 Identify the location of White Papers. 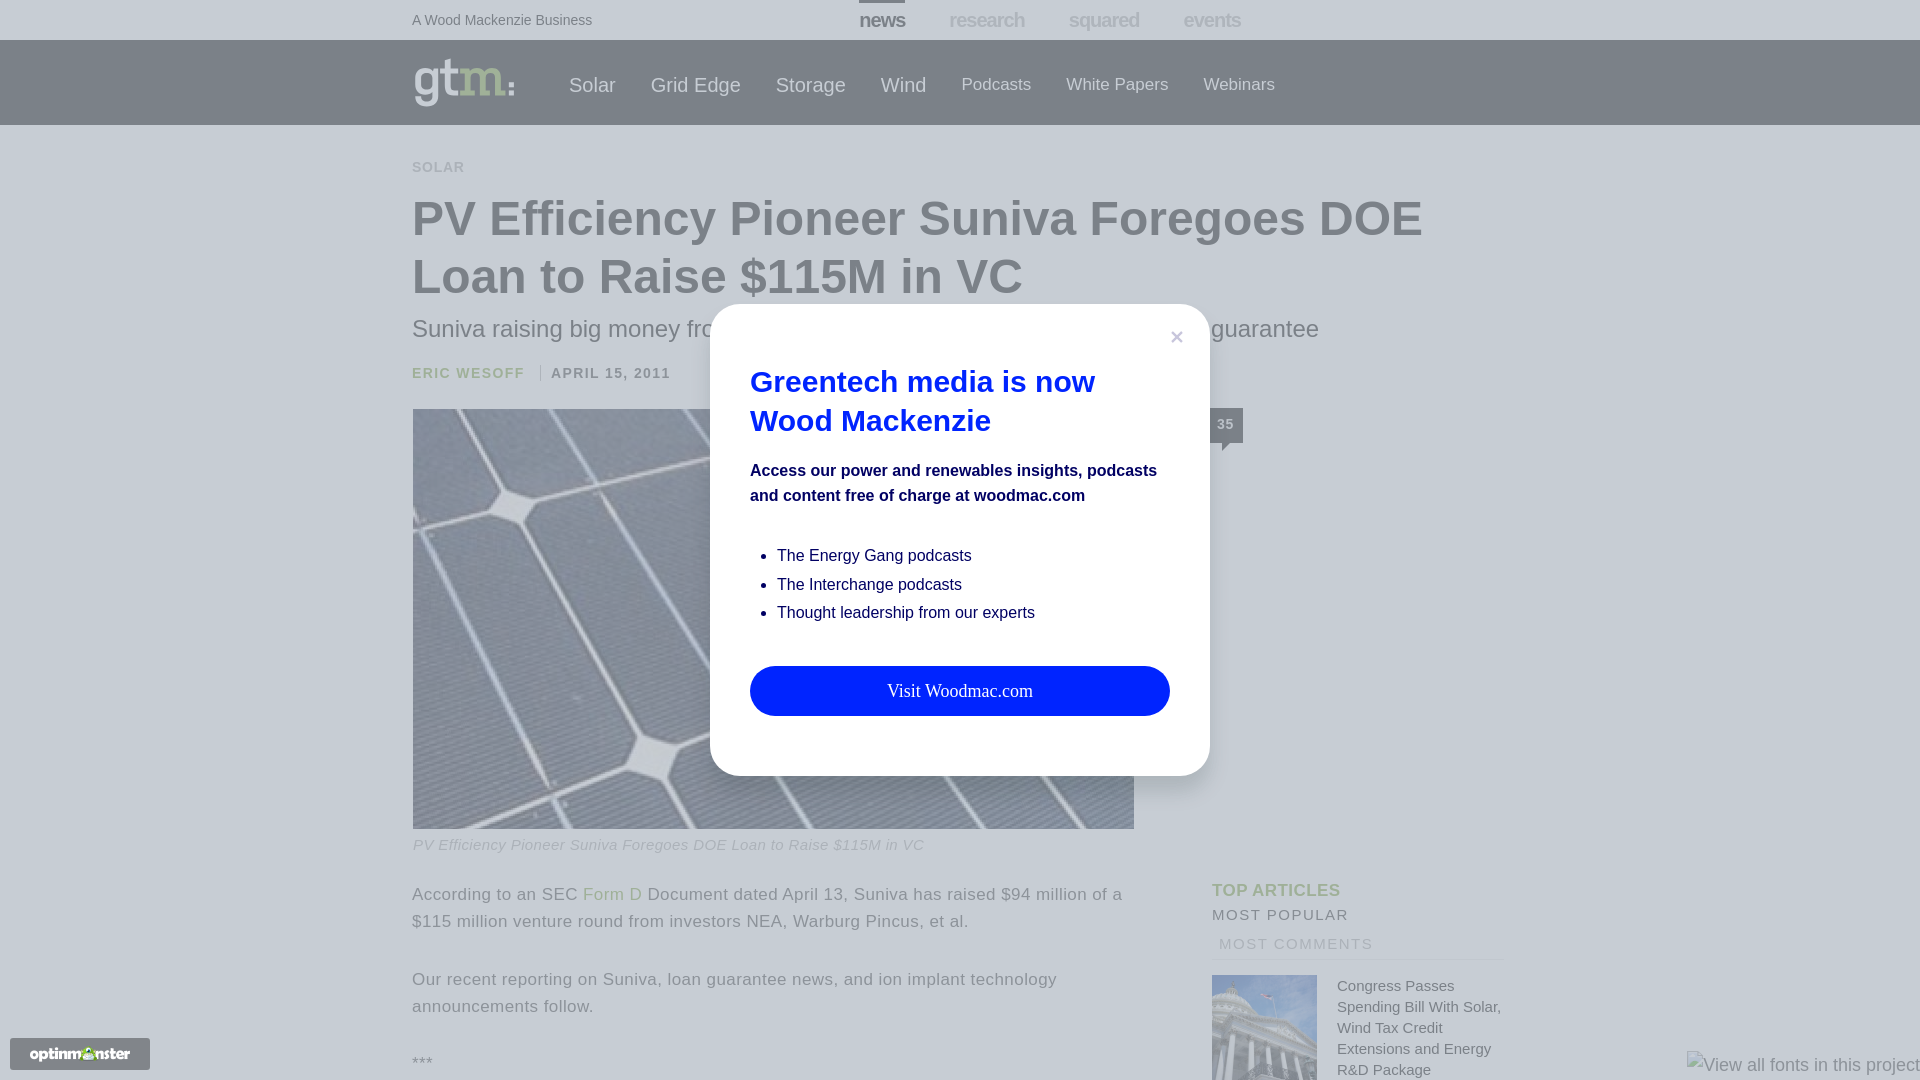
(1116, 85).